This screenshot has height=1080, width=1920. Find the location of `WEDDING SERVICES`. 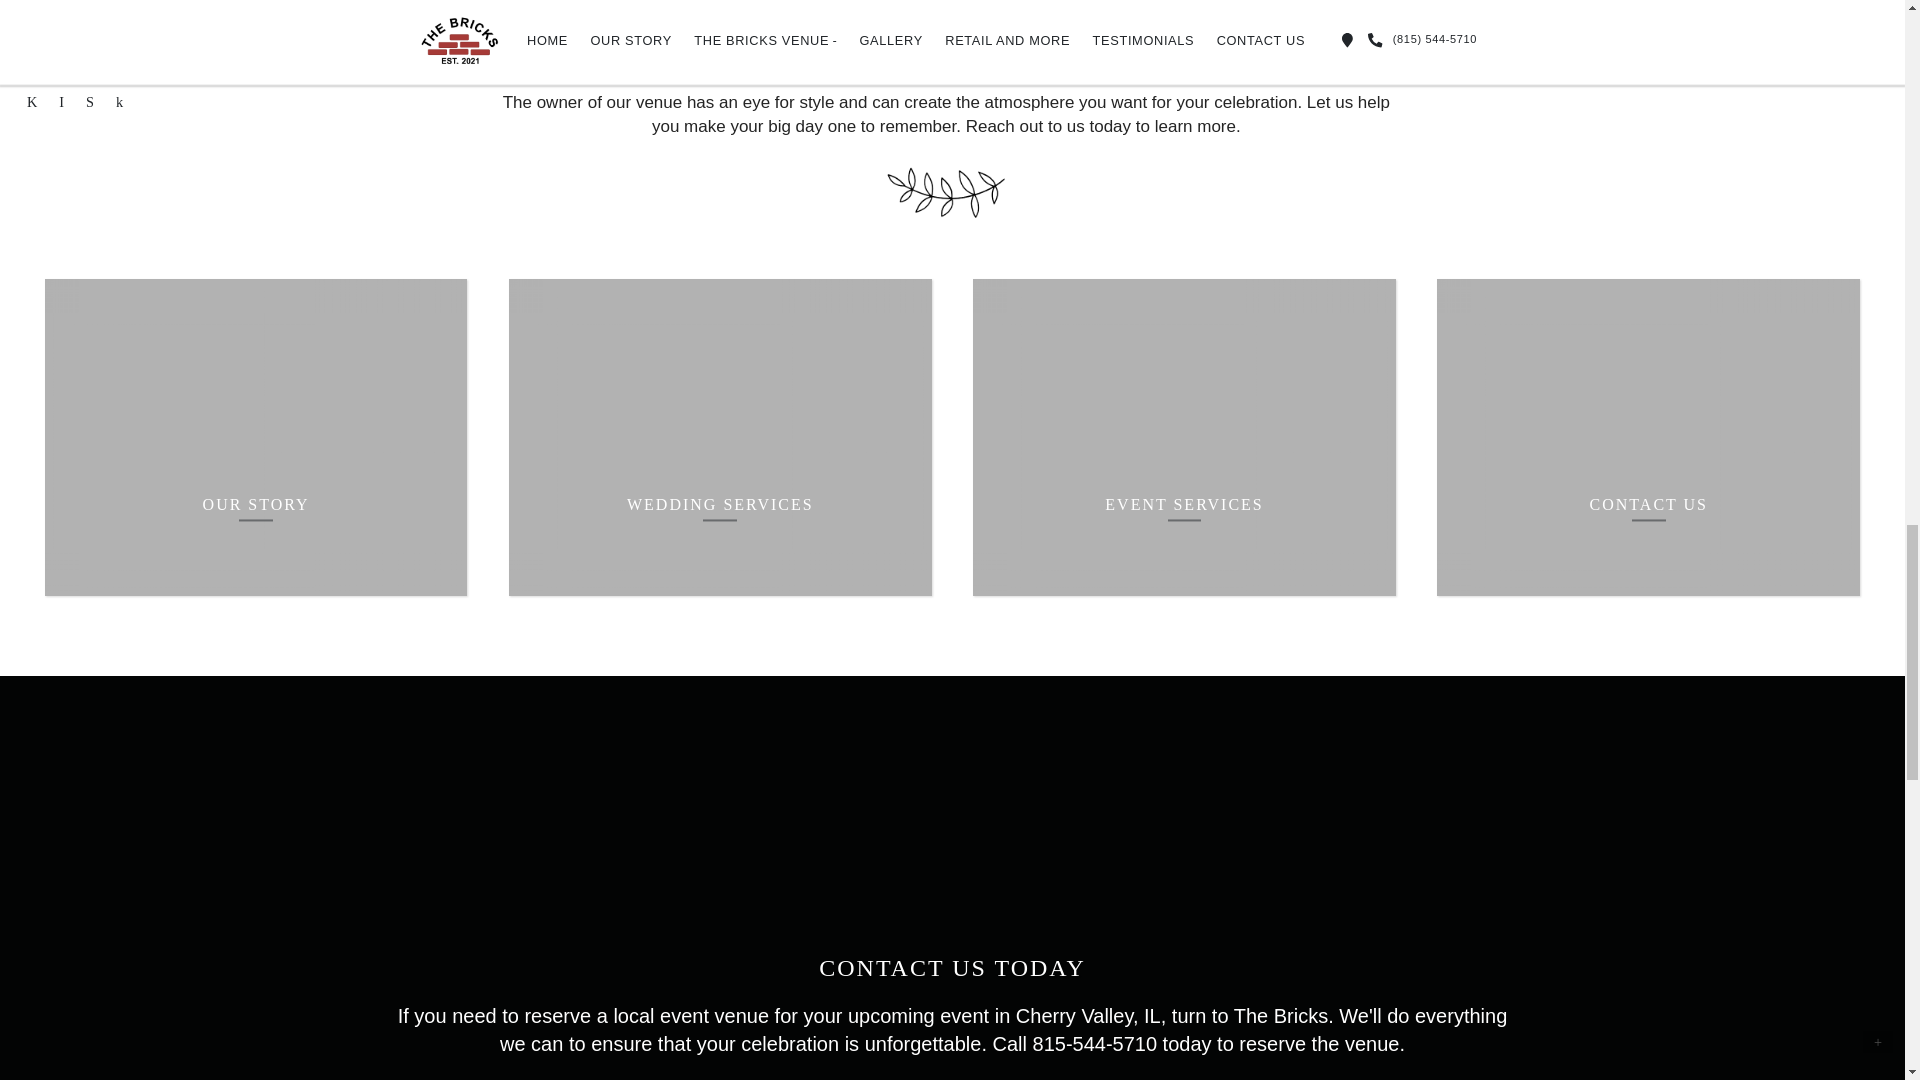

WEDDING SERVICES is located at coordinates (720, 437).